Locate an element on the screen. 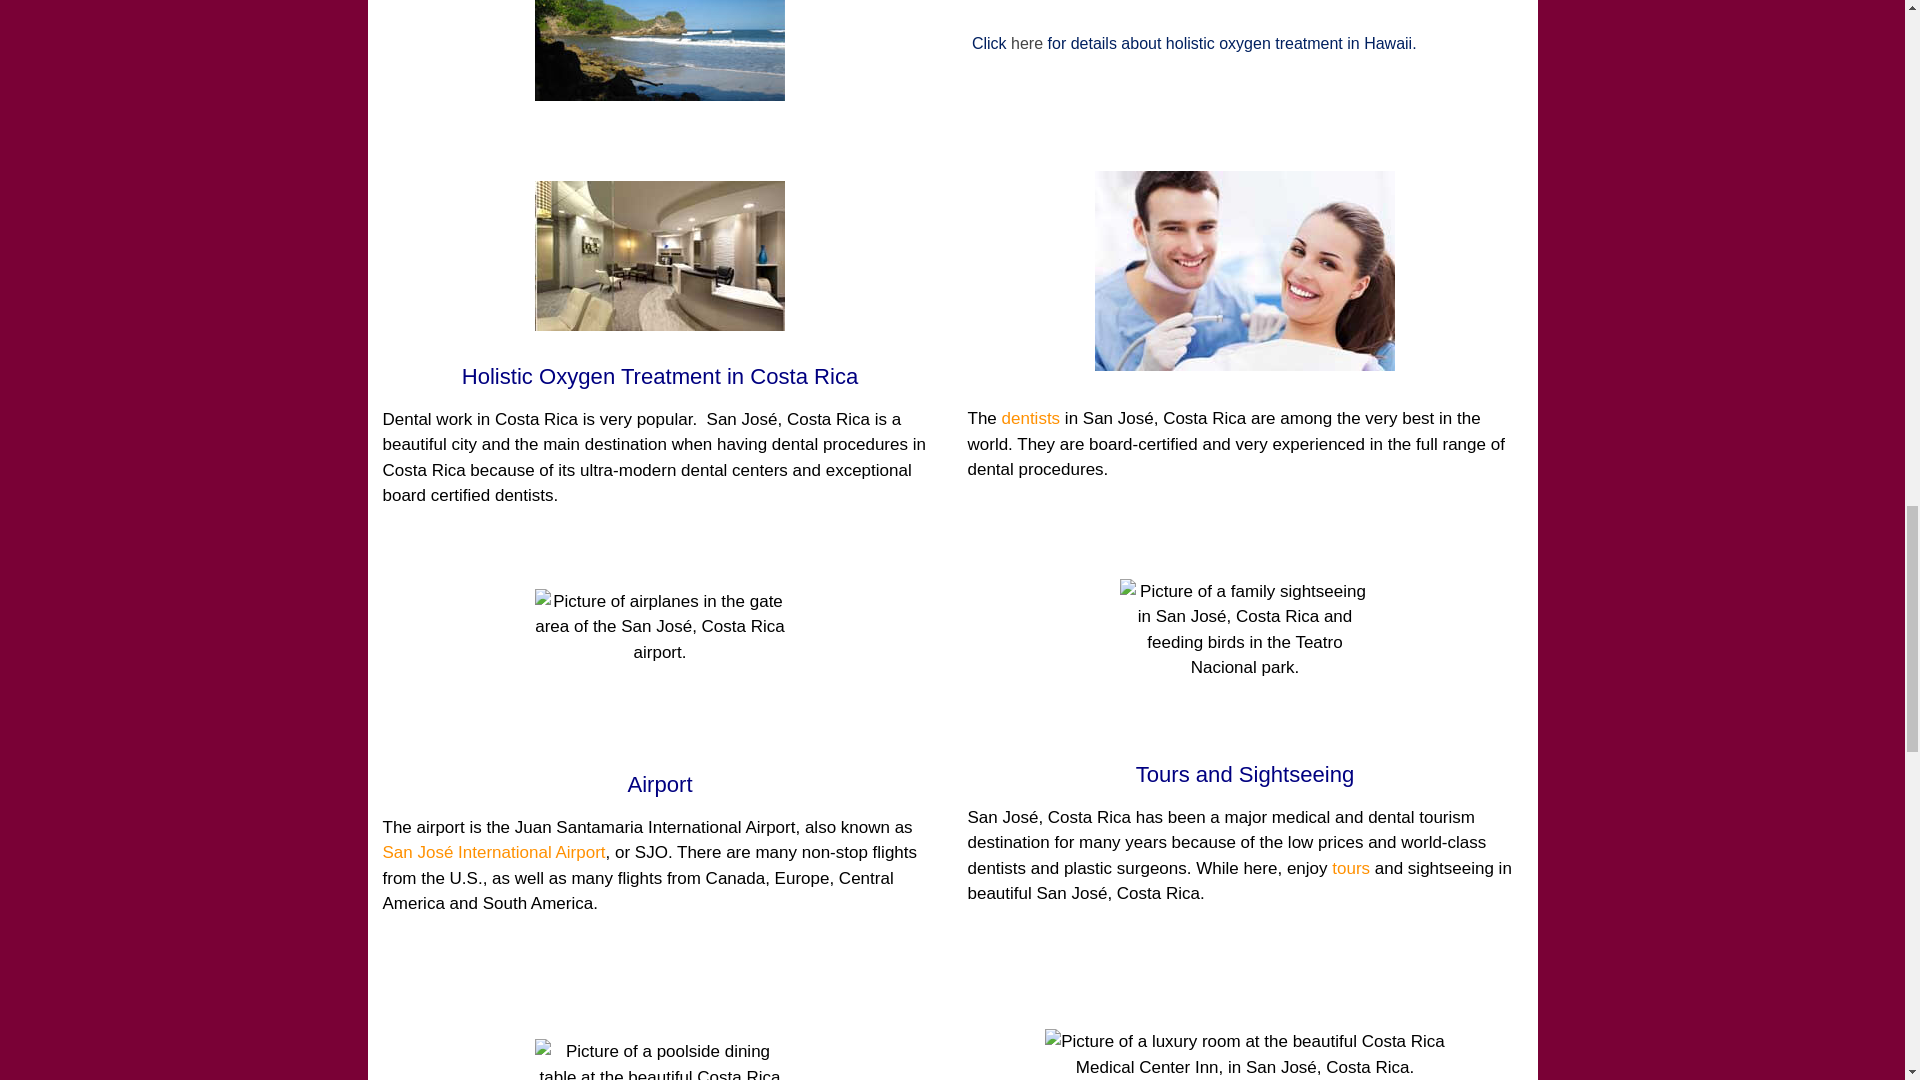 This screenshot has height=1080, width=1920. dentist-and-patient is located at coordinates (1244, 270).